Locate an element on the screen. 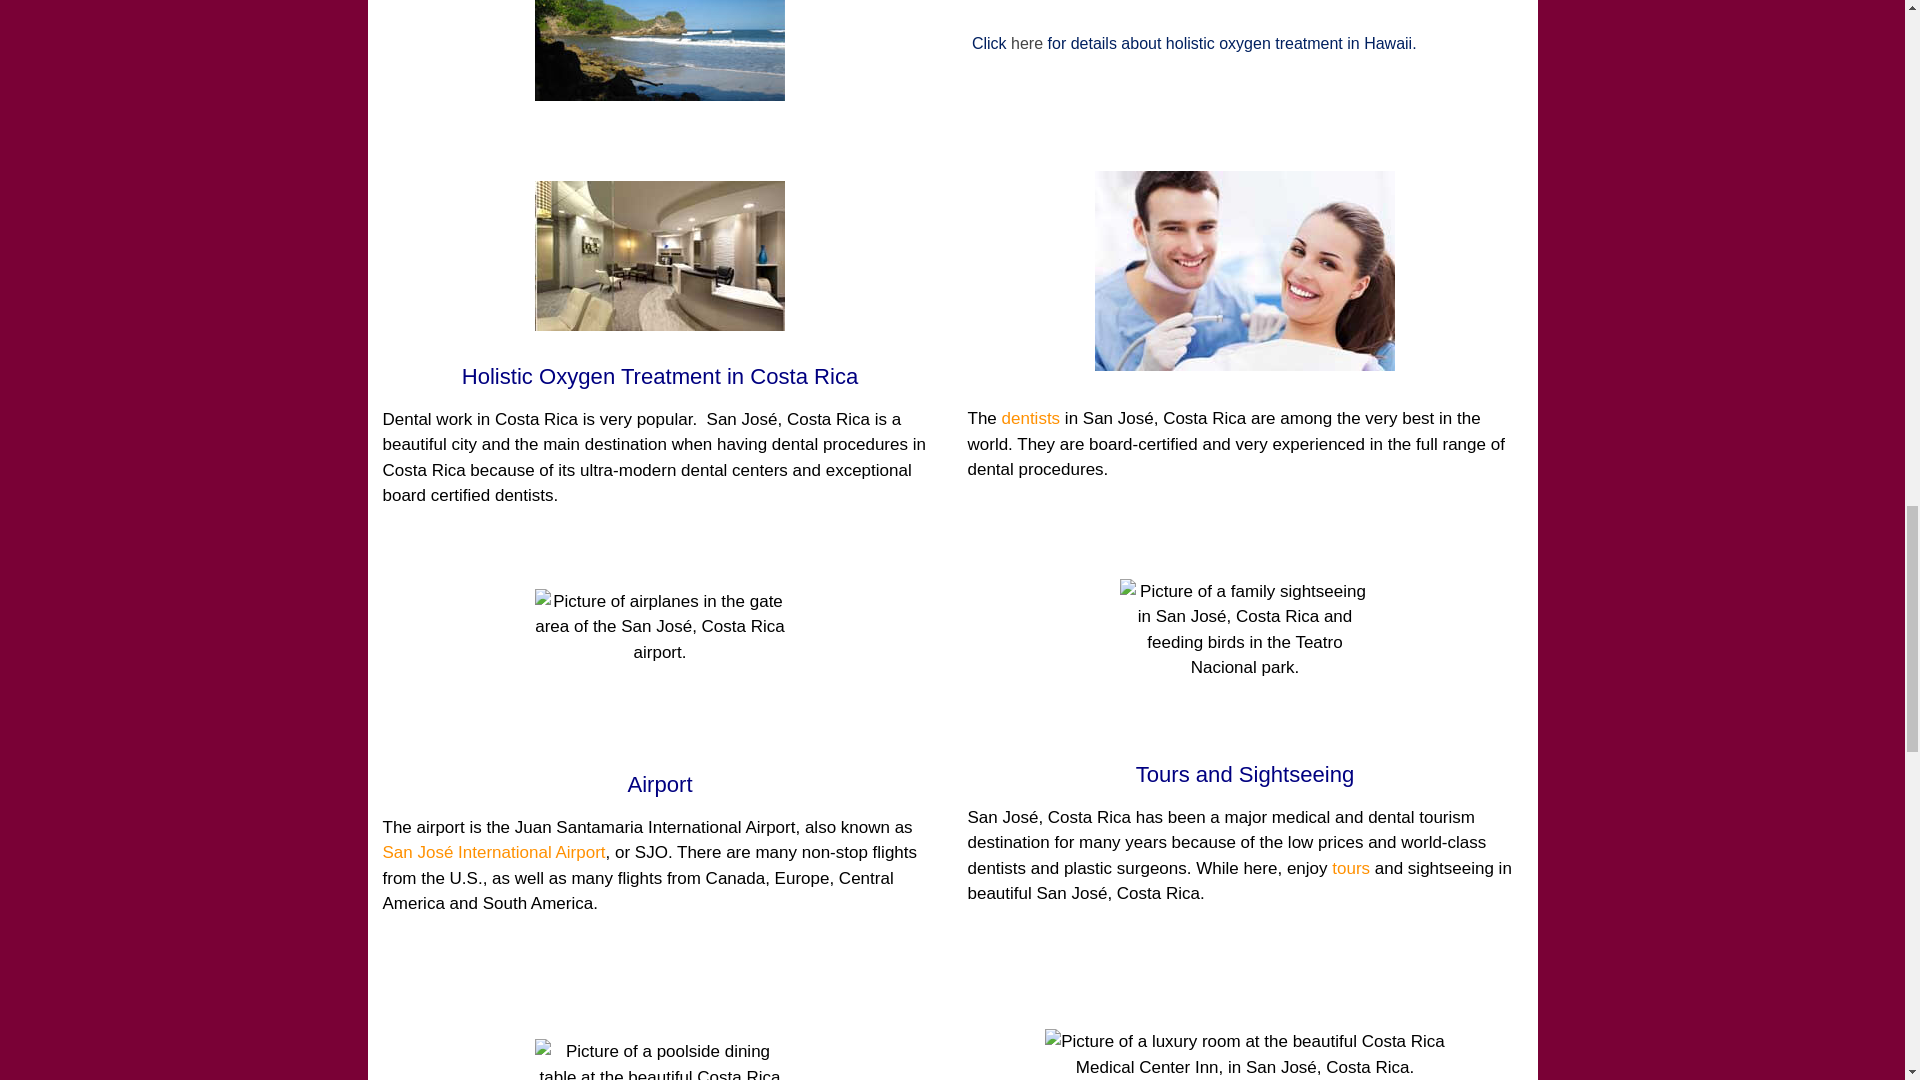 This screenshot has height=1080, width=1920. dentist-and-patient is located at coordinates (1244, 270).